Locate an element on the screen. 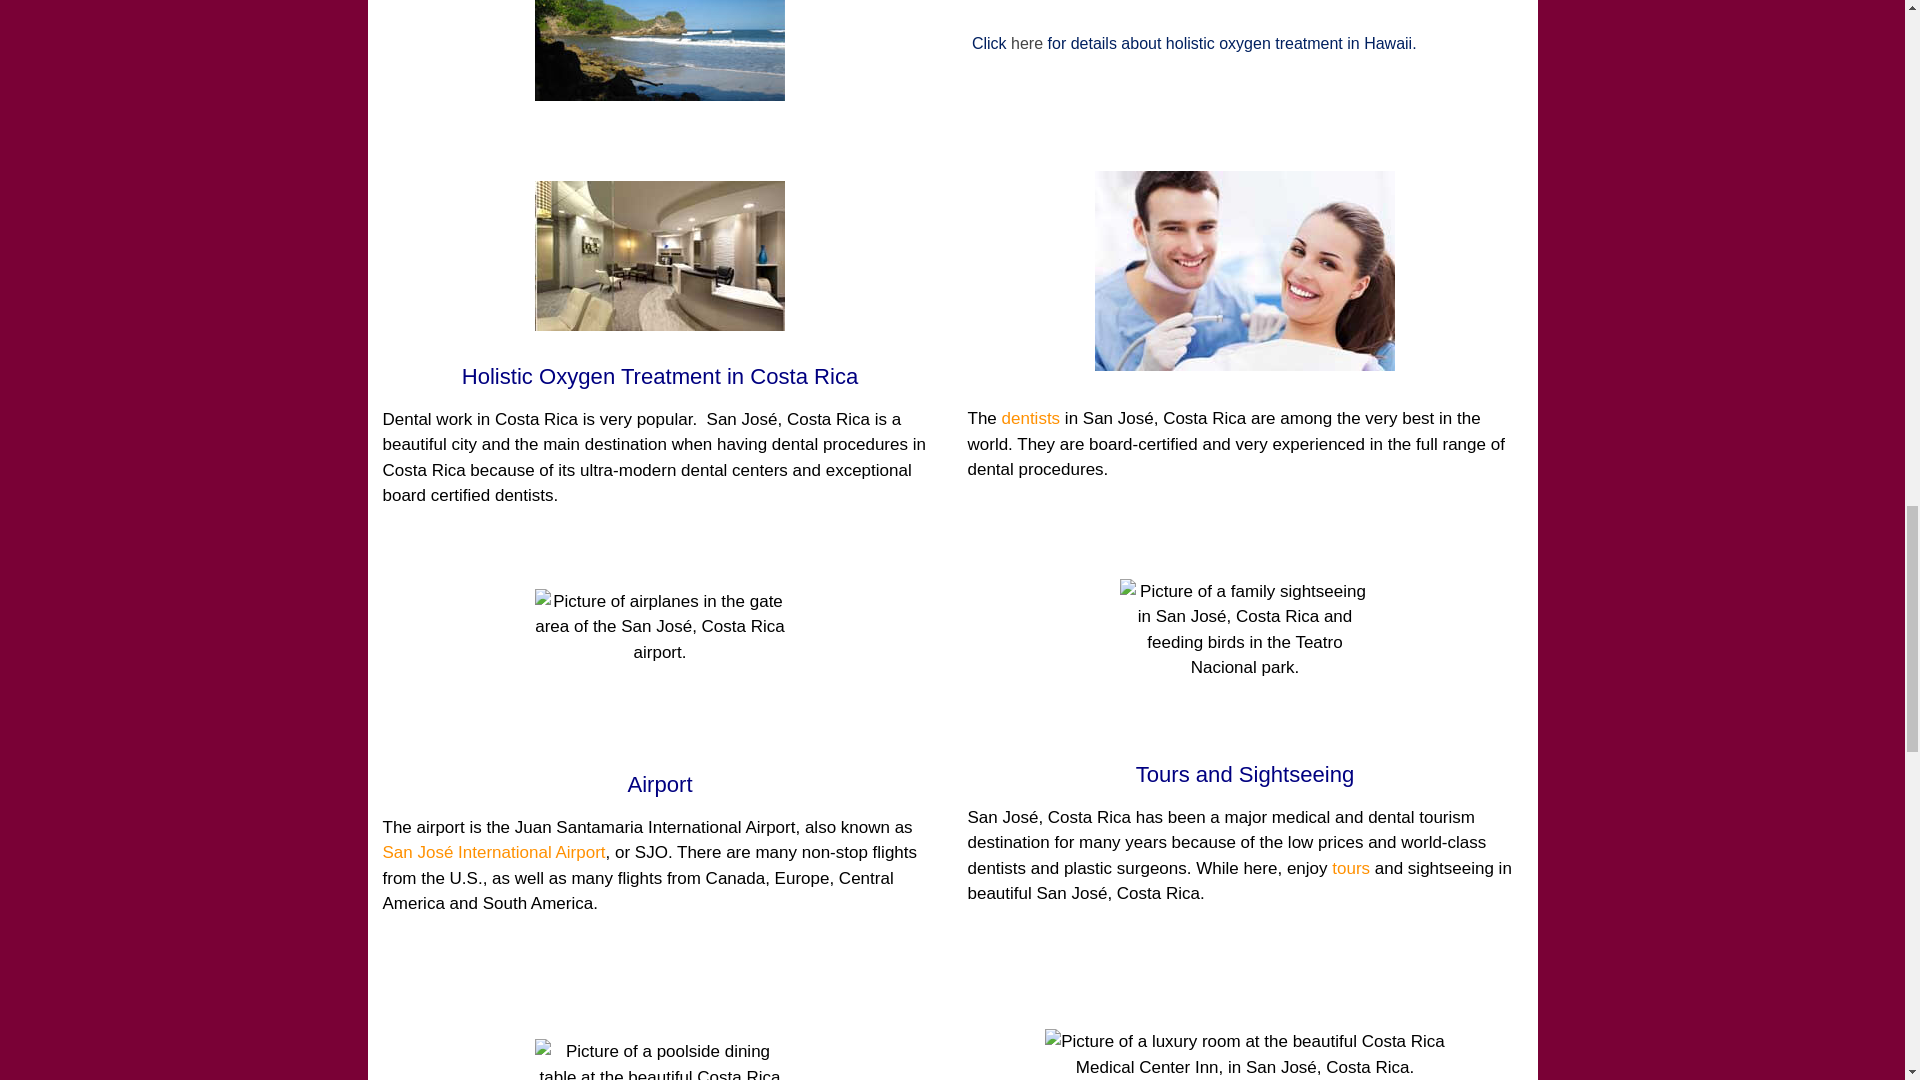 This screenshot has height=1080, width=1920. dentist-and-patient is located at coordinates (1244, 270).